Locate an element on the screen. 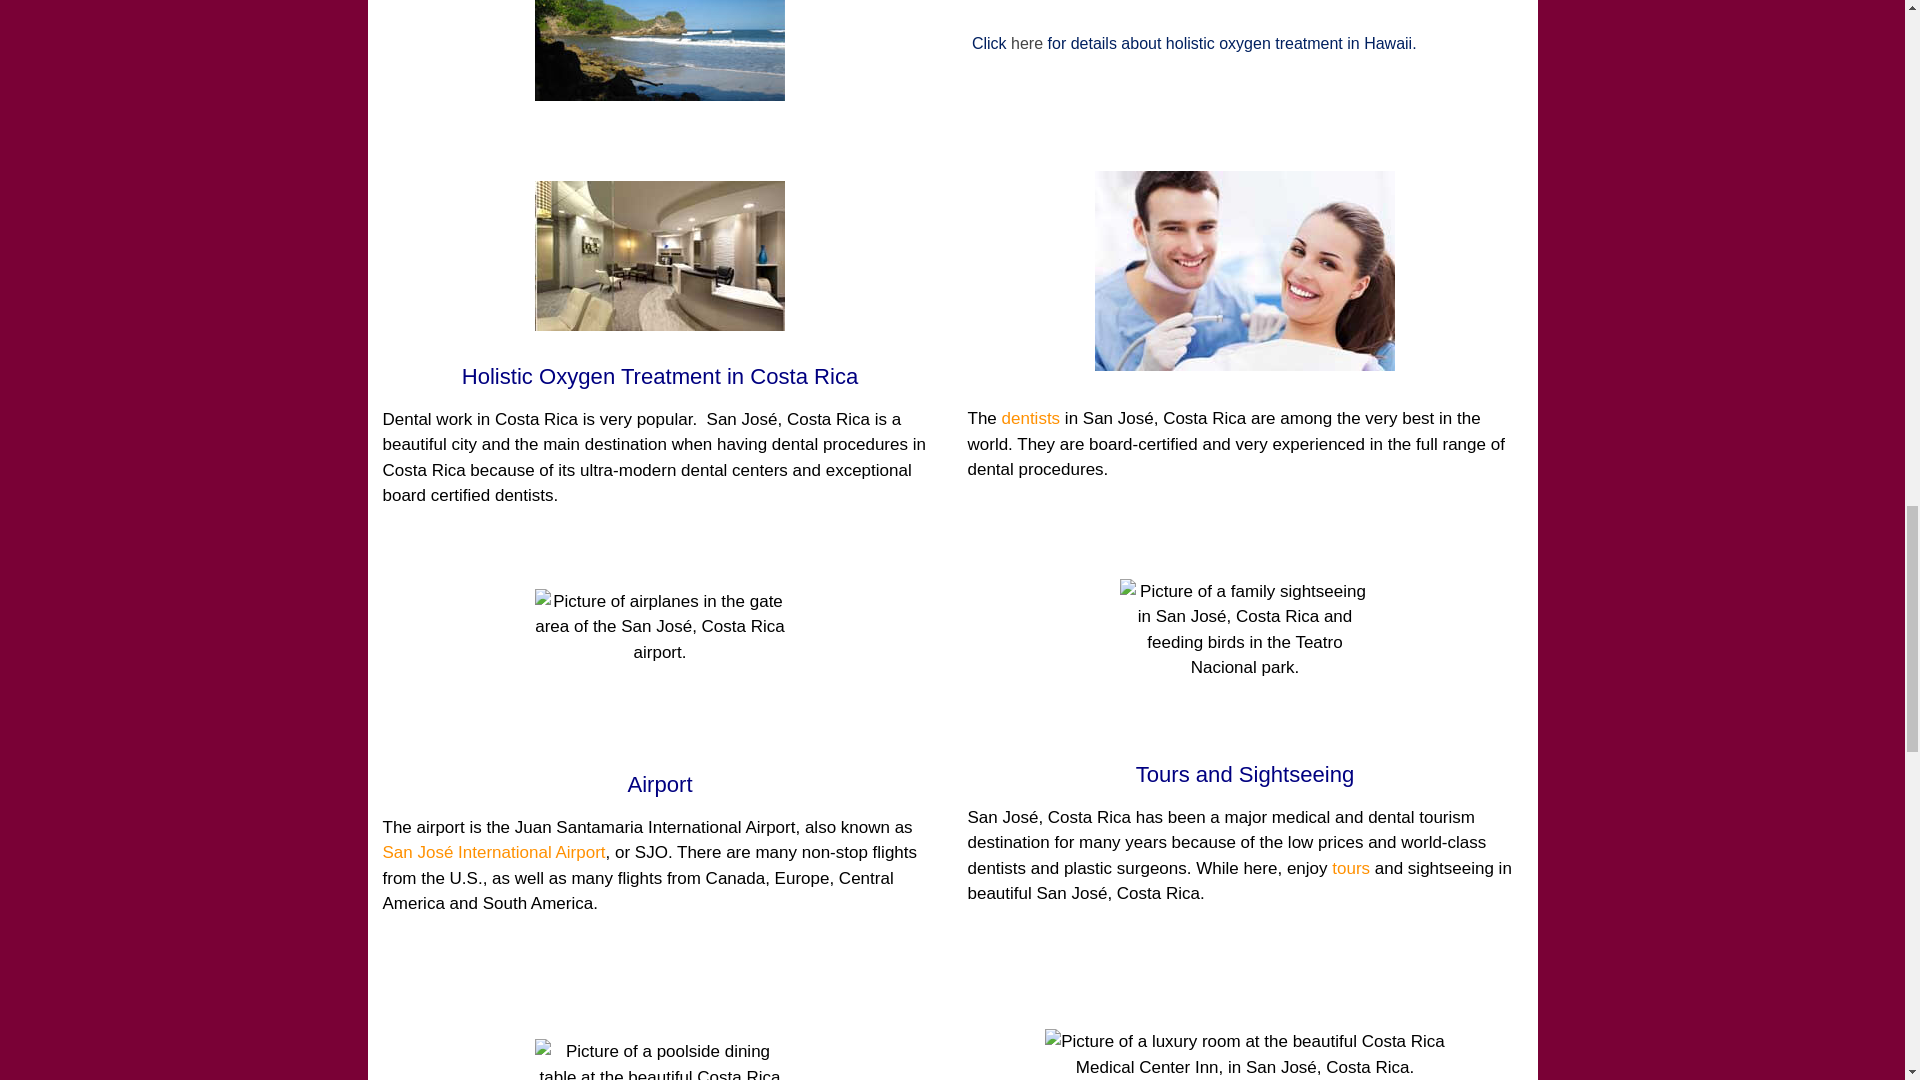 This screenshot has height=1080, width=1920. dentist-and-patient is located at coordinates (1244, 270).